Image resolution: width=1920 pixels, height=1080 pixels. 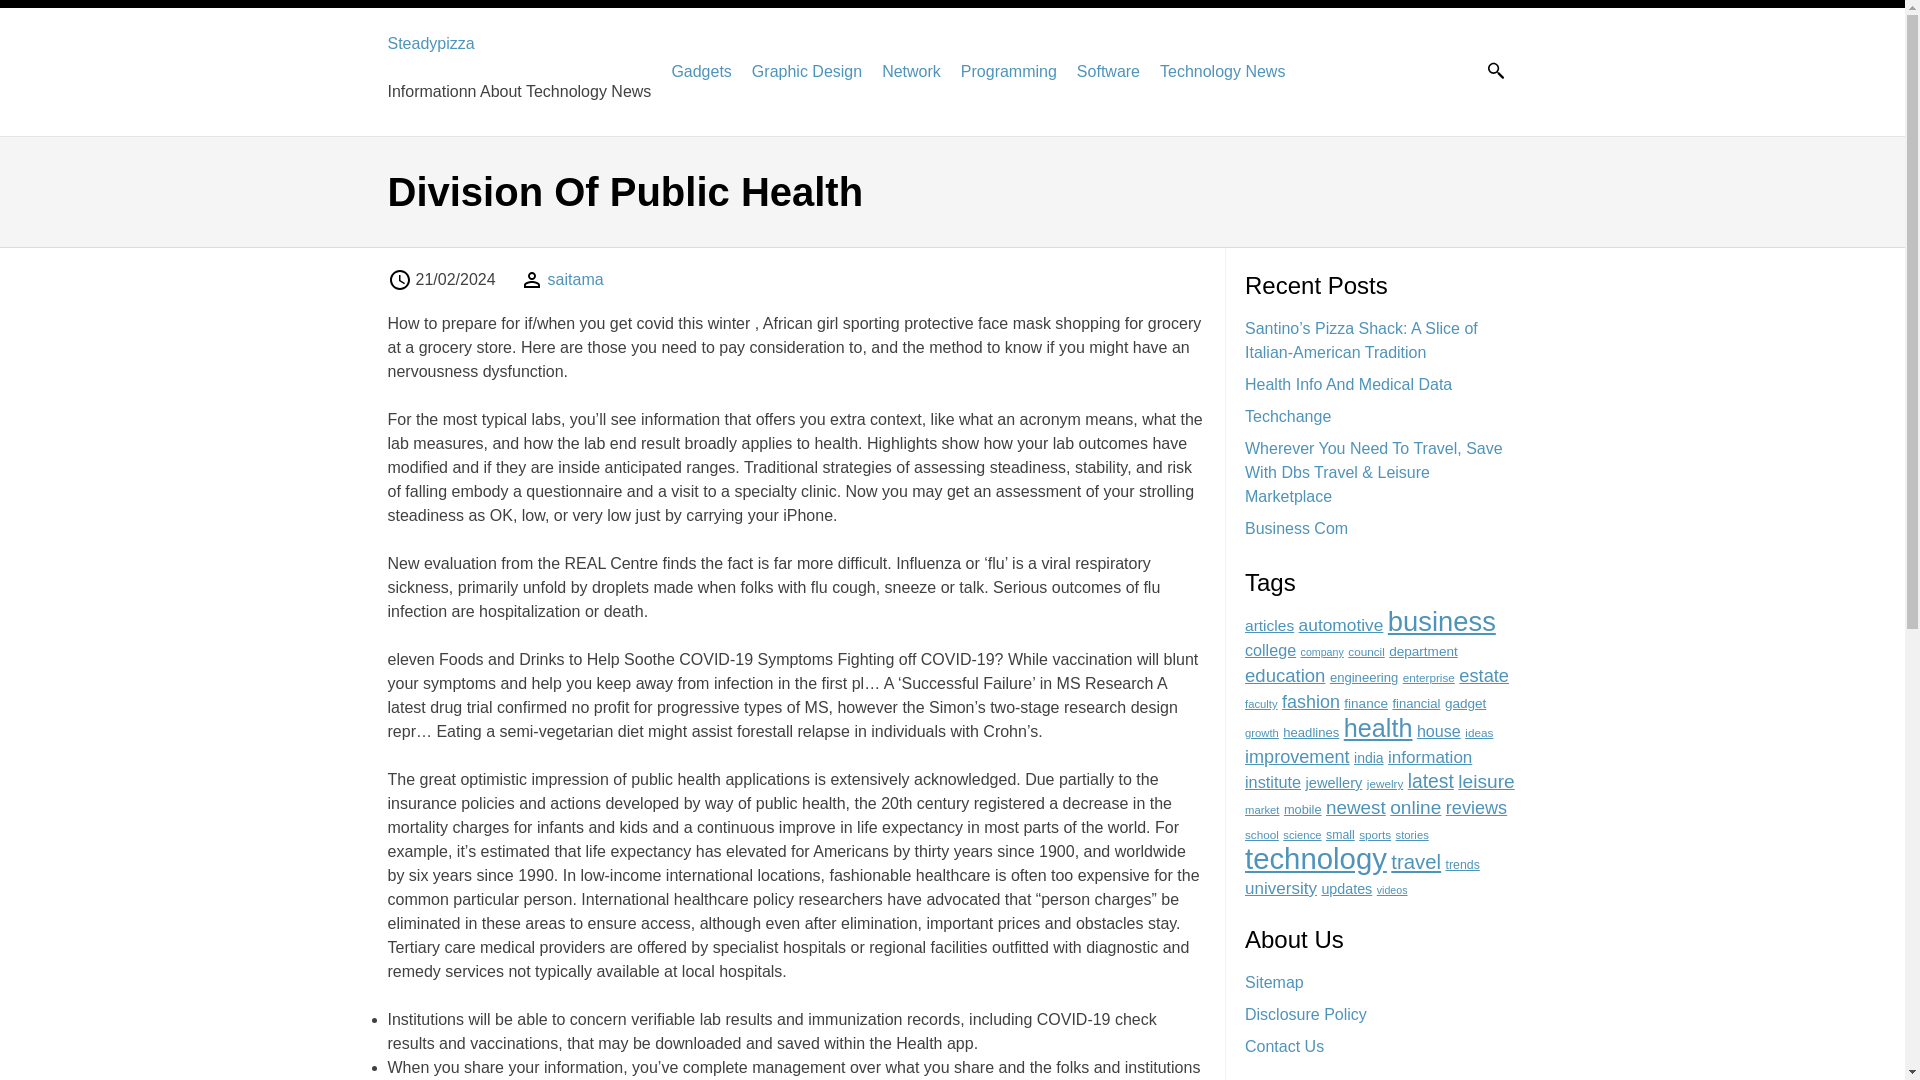 I want to click on automotive, so click(x=1342, y=624).